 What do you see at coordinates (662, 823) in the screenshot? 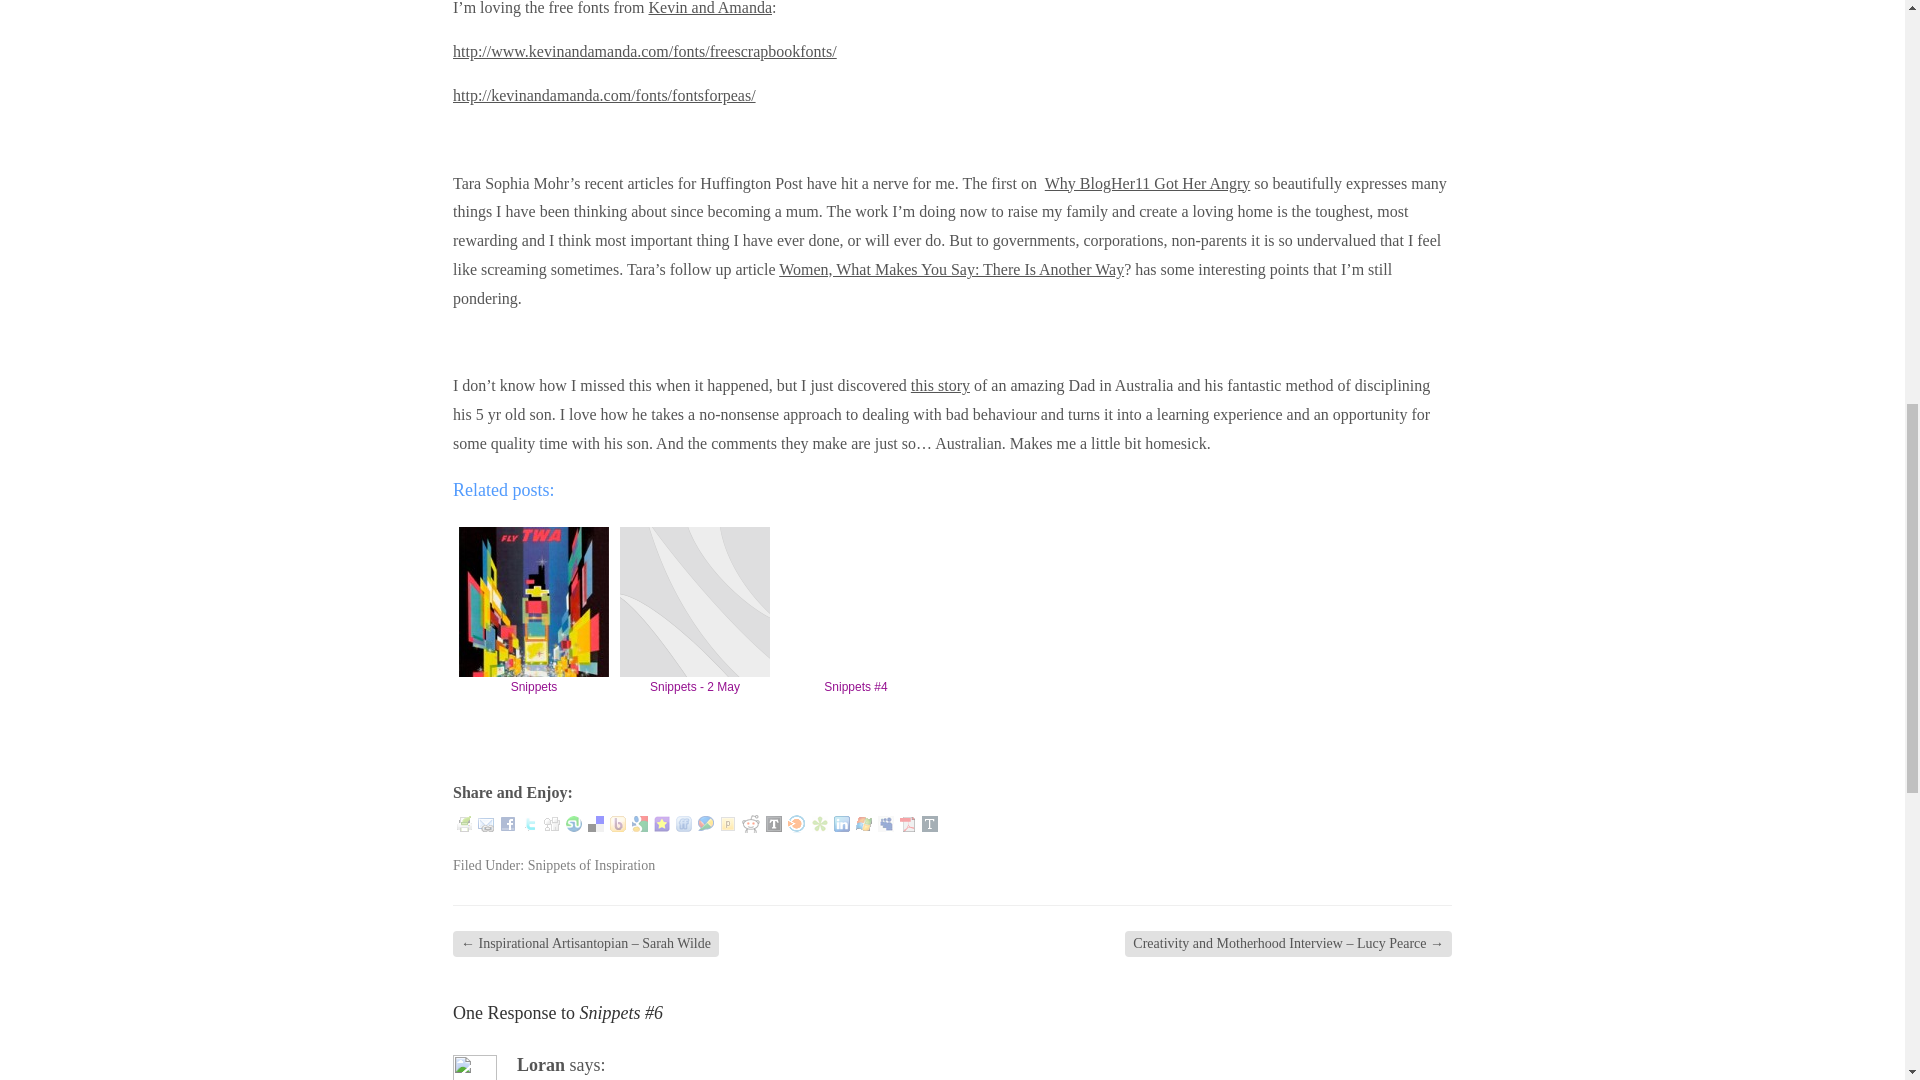
I see `Add to favorites` at bounding box center [662, 823].